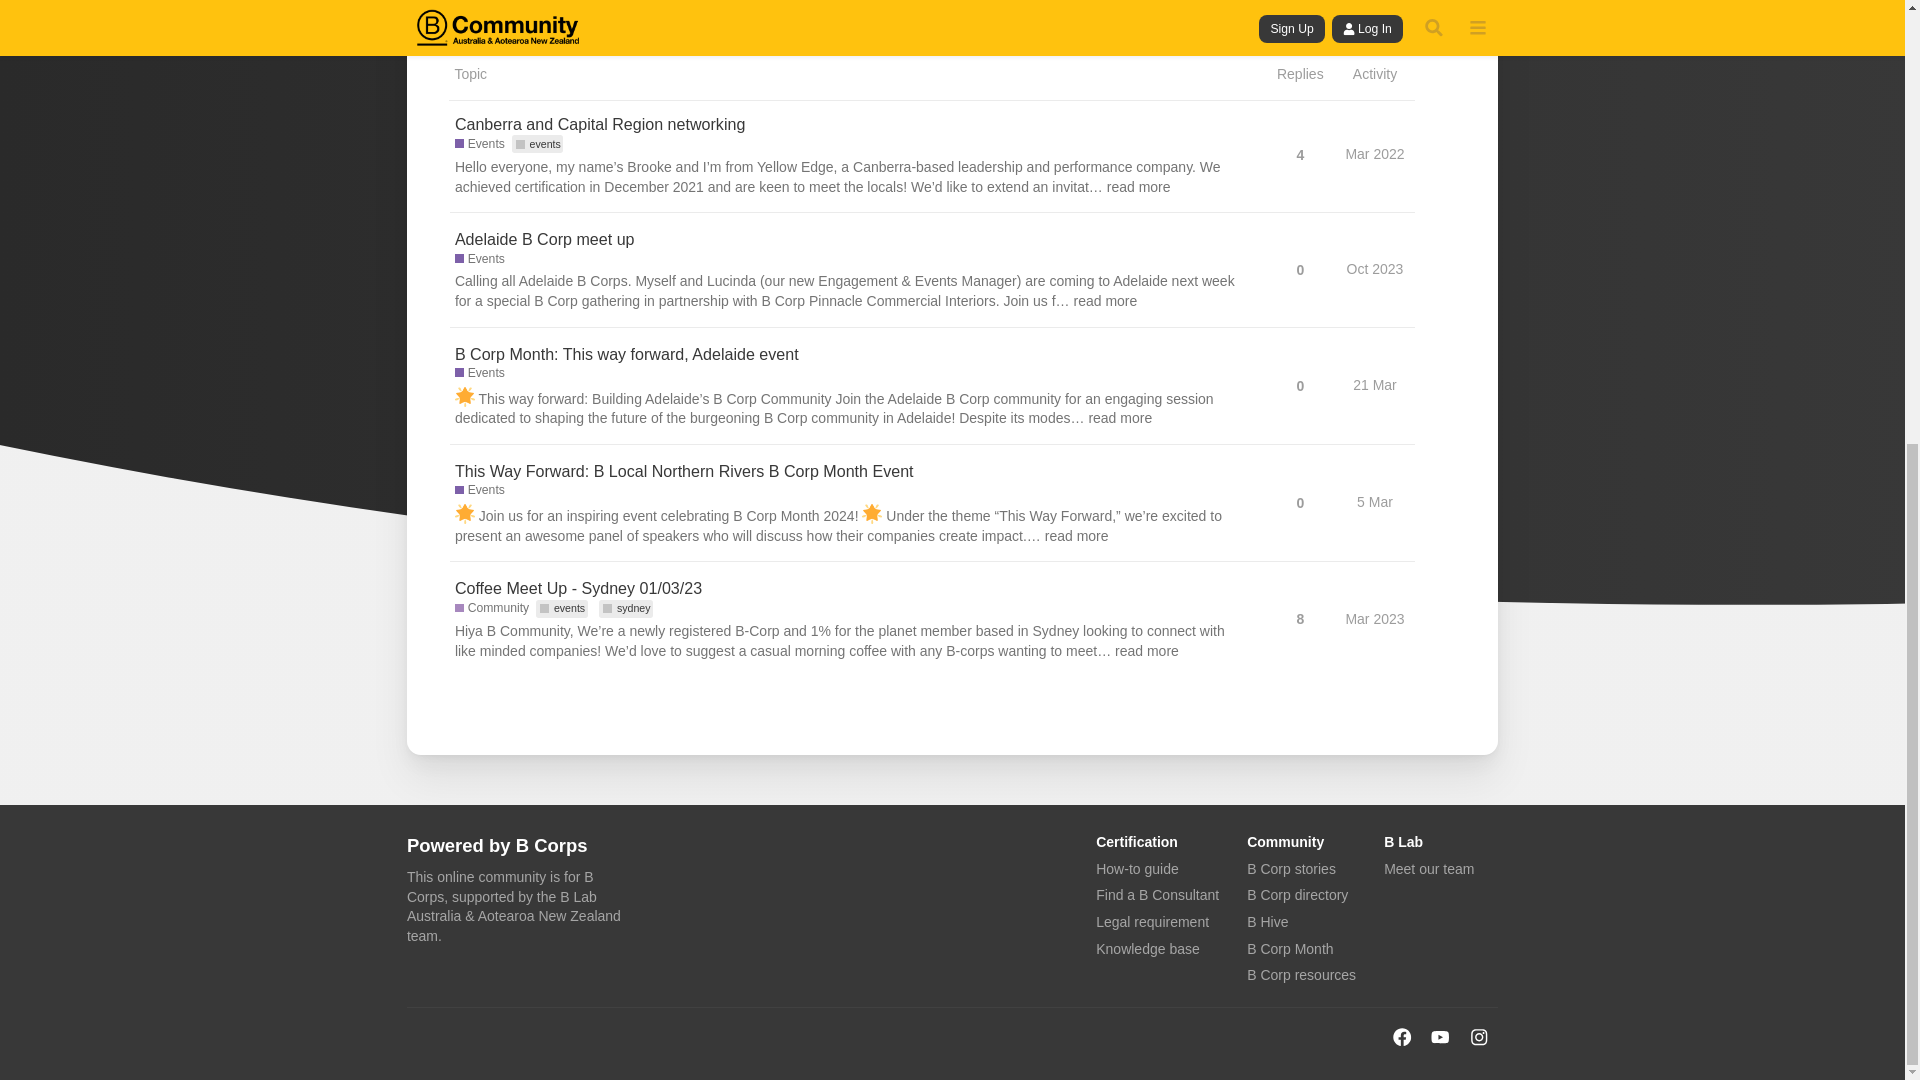 The height and width of the screenshot is (1080, 1920). Describe the element at coordinates (545, 238) in the screenshot. I see `Adelaide B Corp meet up` at that location.